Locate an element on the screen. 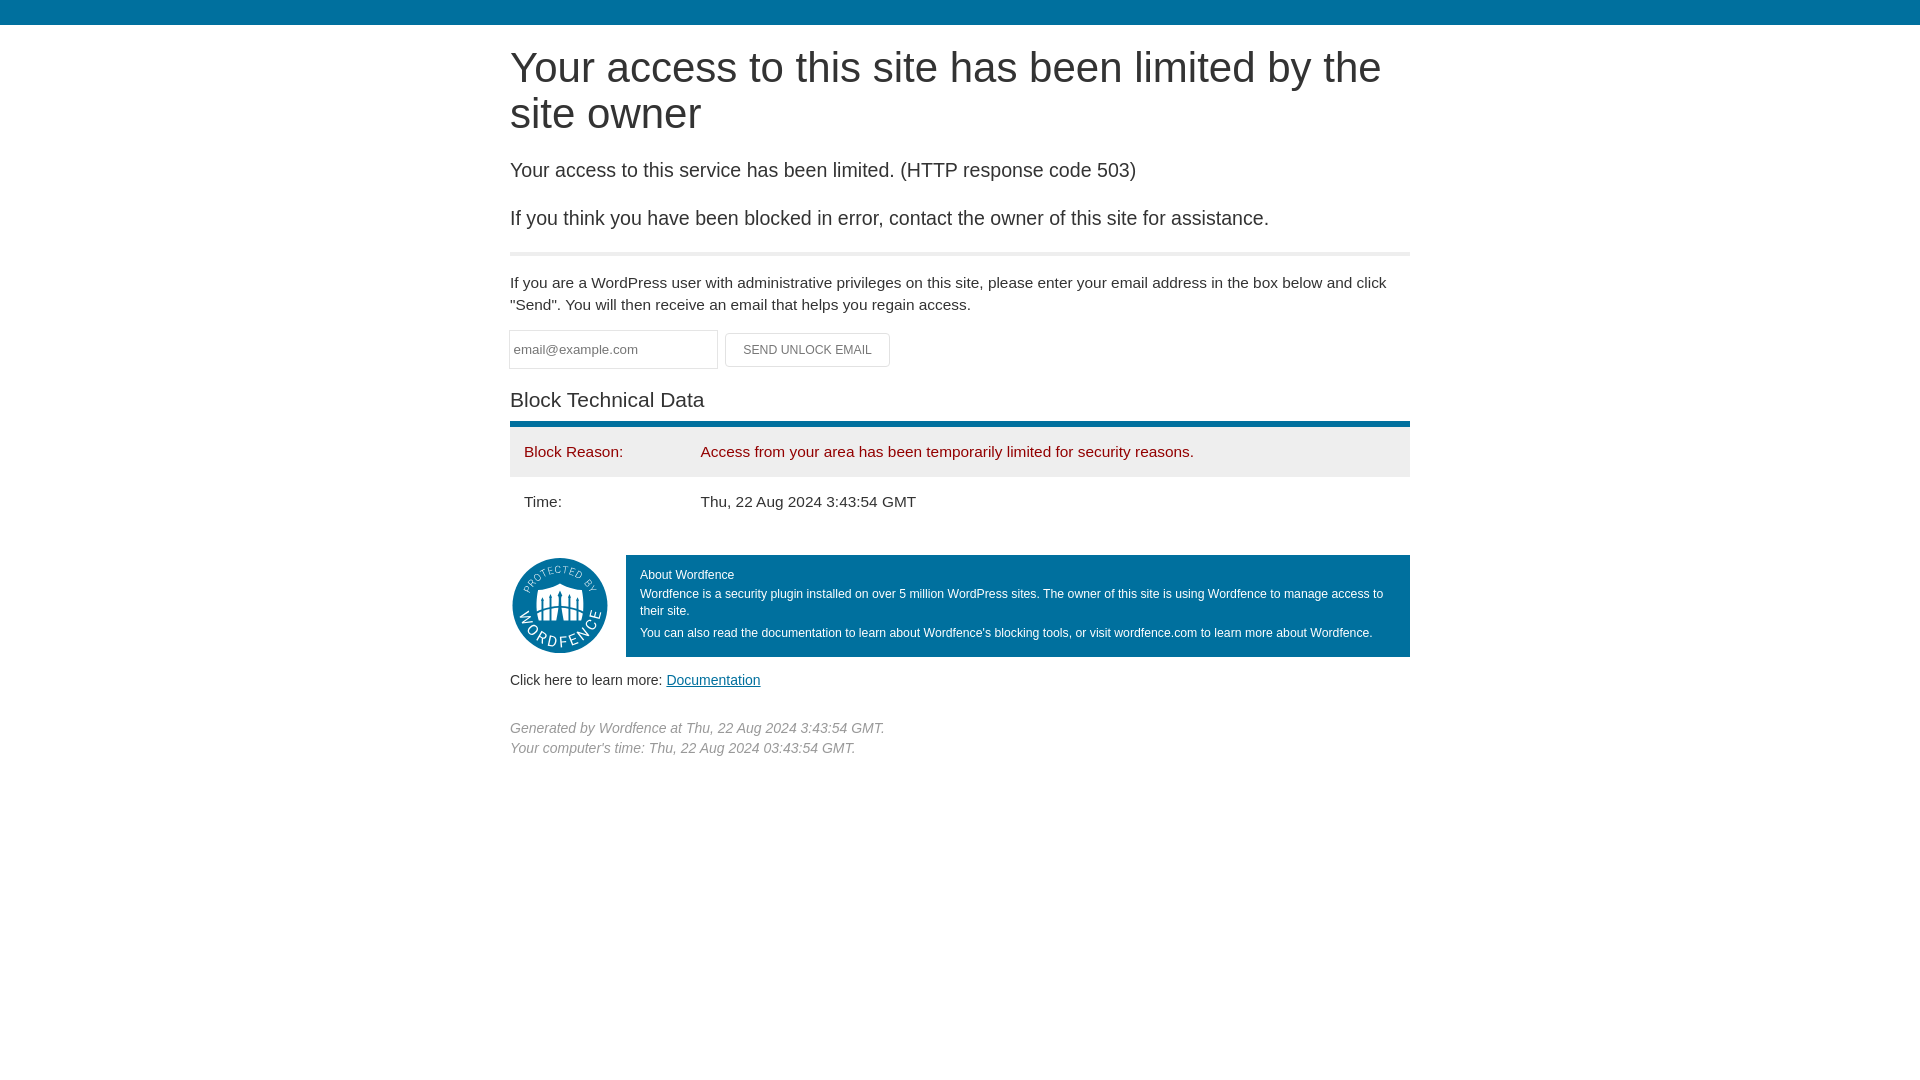 This screenshot has height=1080, width=1920. Documentation is located at coordinates (713, 679).